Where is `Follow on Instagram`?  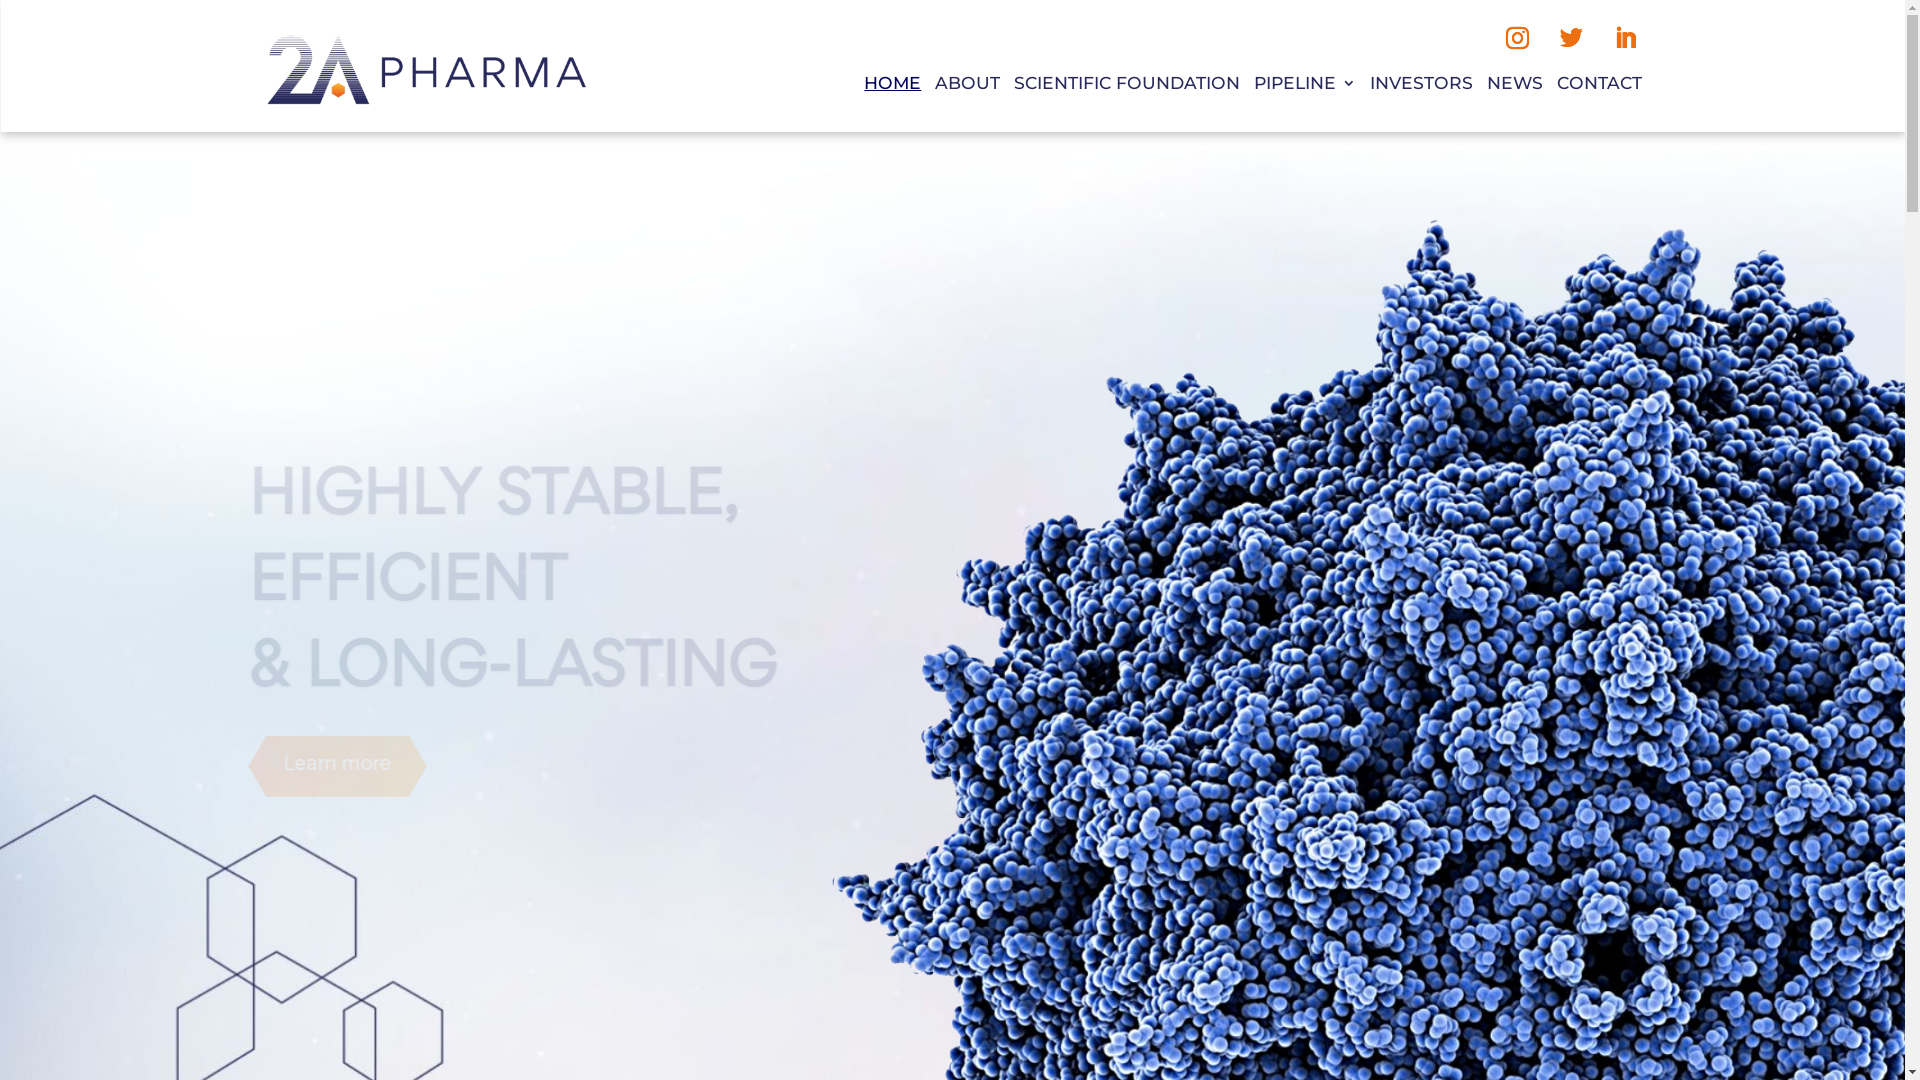 Follow on Instagram is located at coordinates (1517, 38).